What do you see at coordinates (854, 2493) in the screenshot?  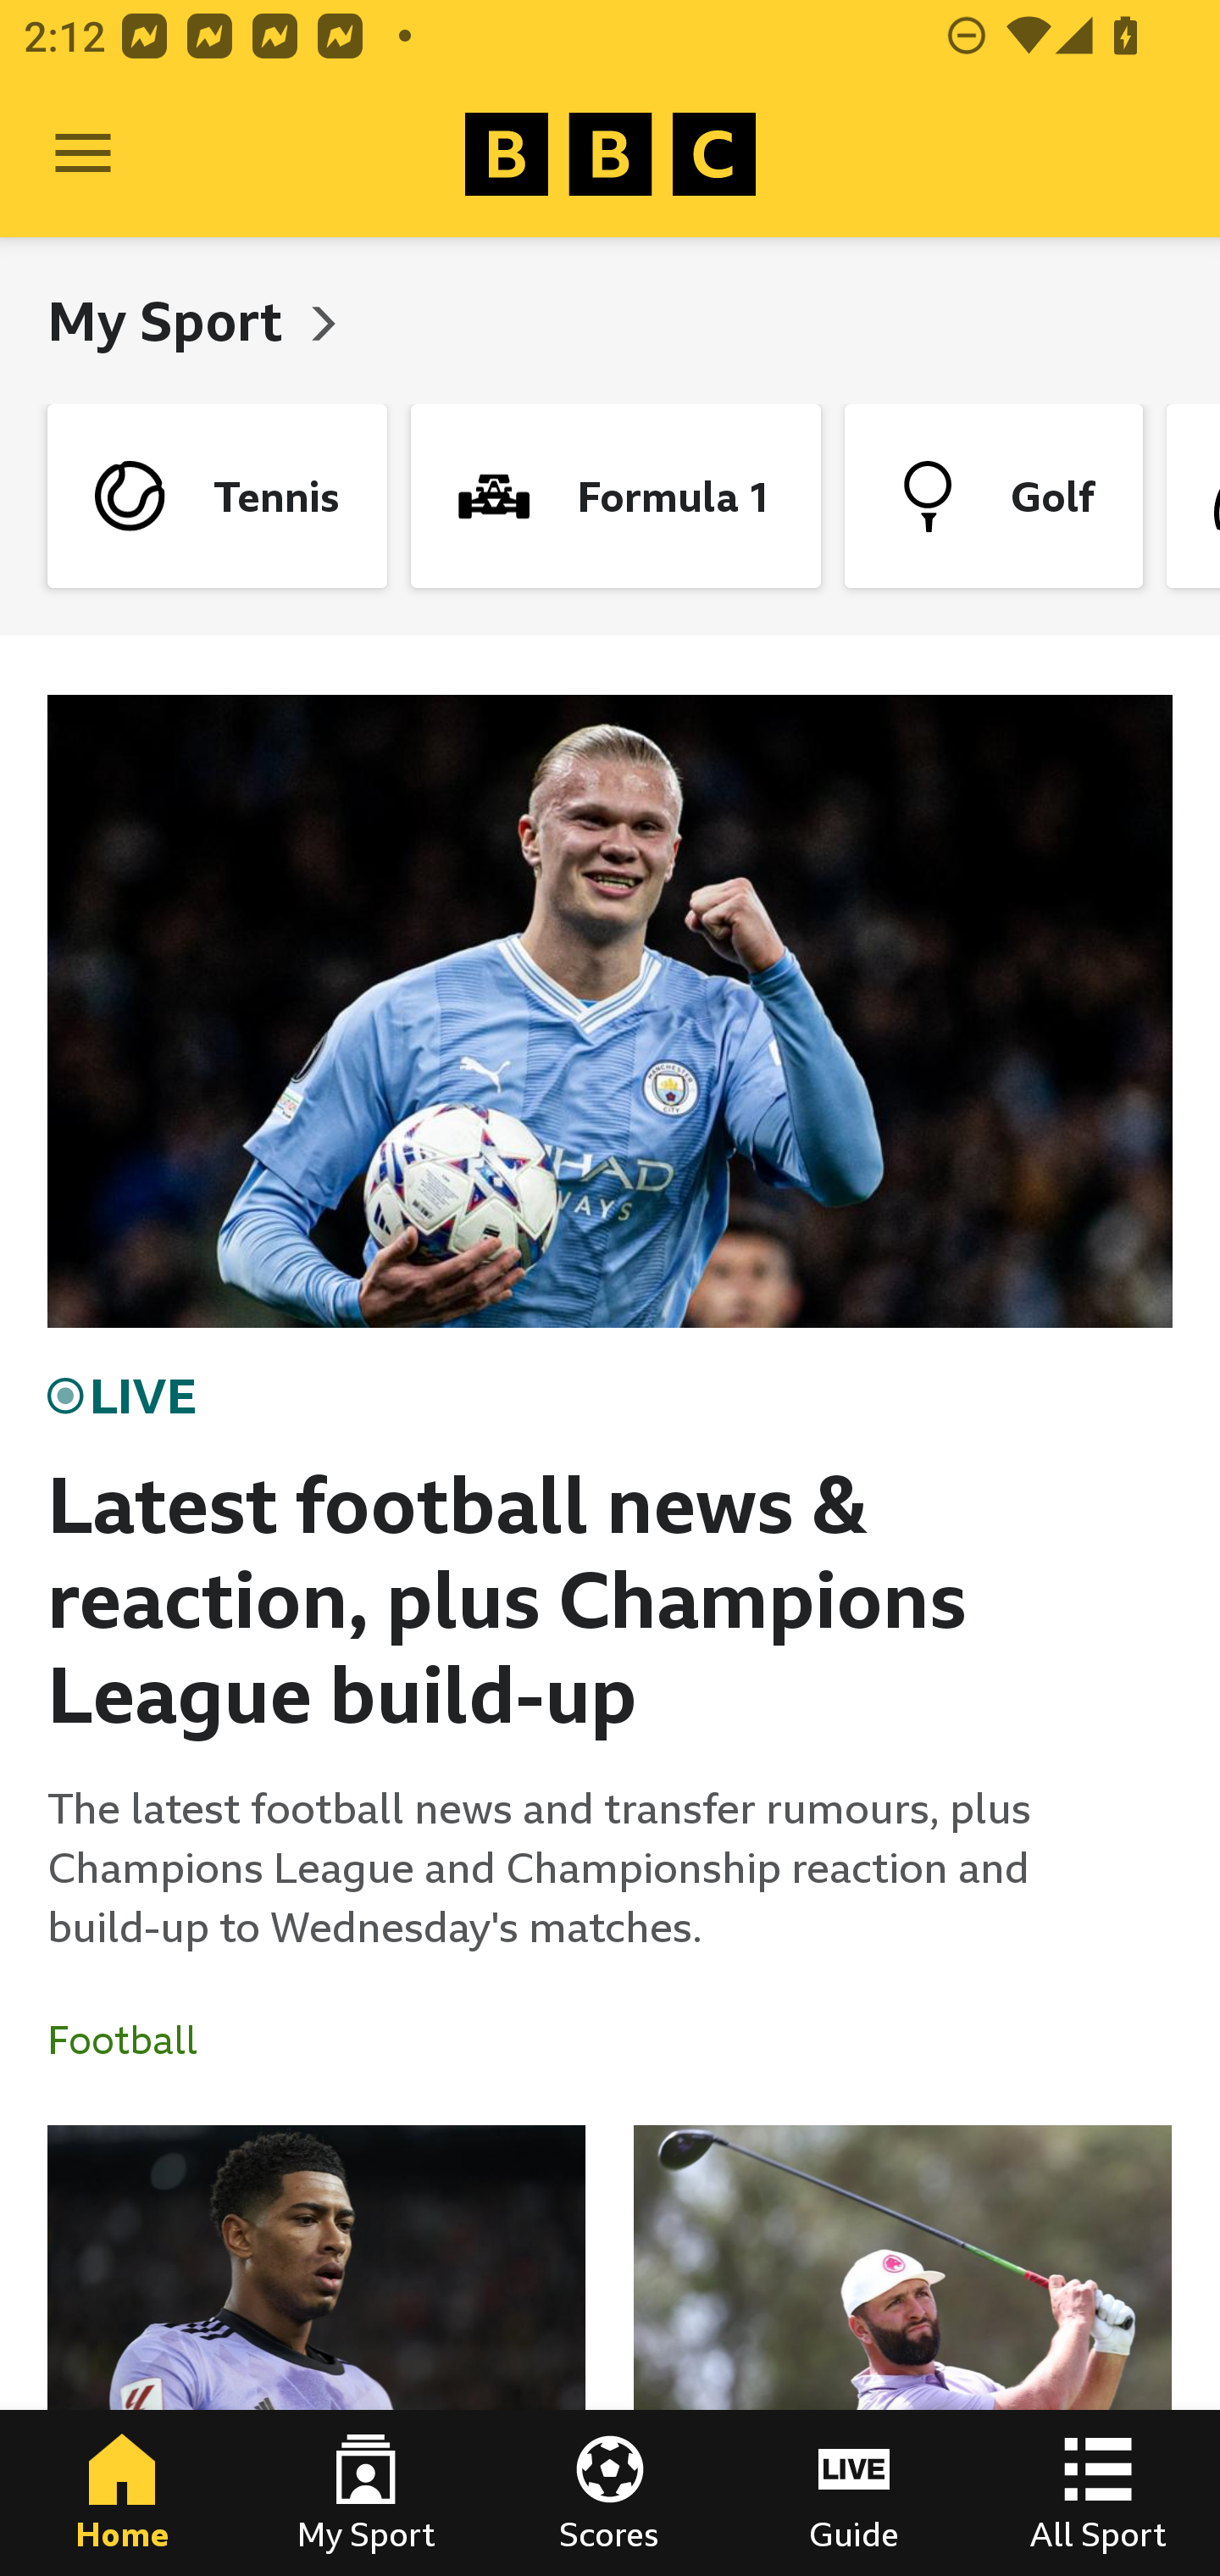 I see `Guide` at bounding box center [854, 2493].